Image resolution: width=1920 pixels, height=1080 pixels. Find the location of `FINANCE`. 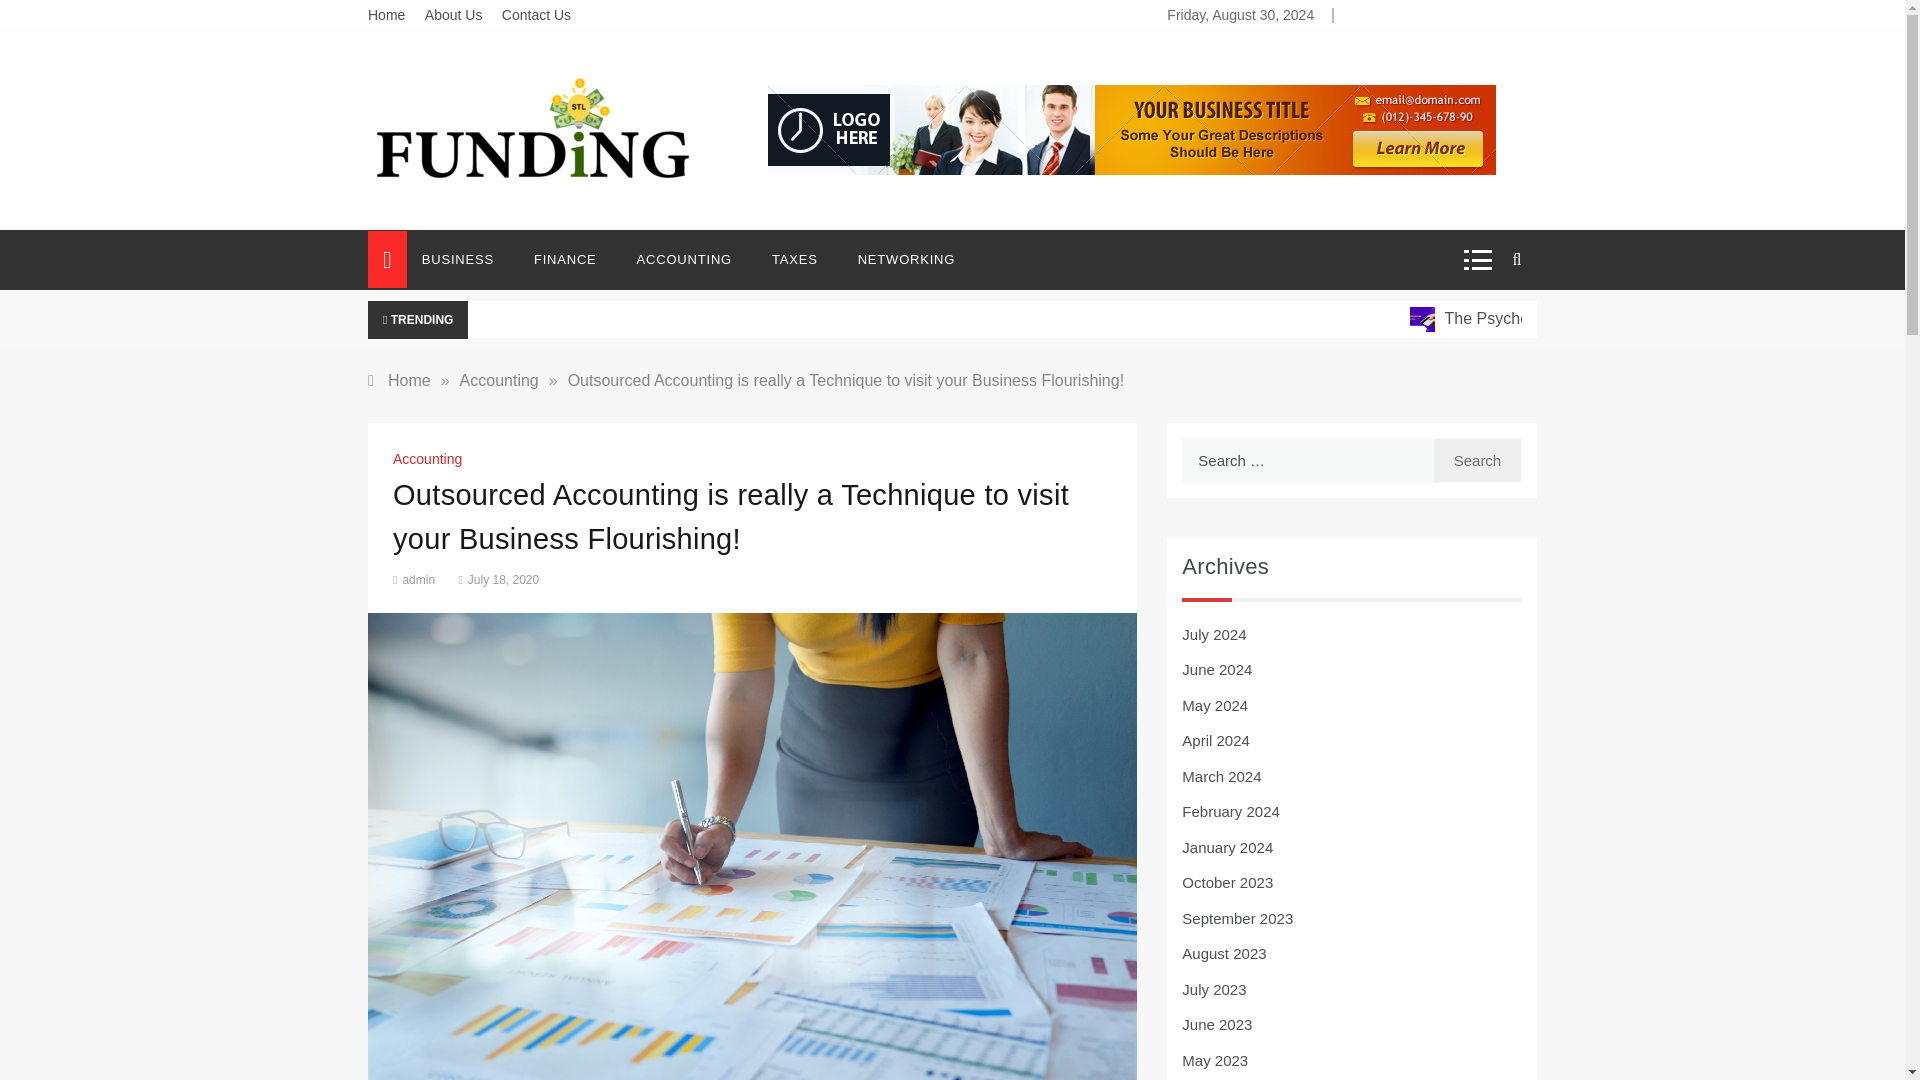

FINANCE is located at coordinates (565, 260).